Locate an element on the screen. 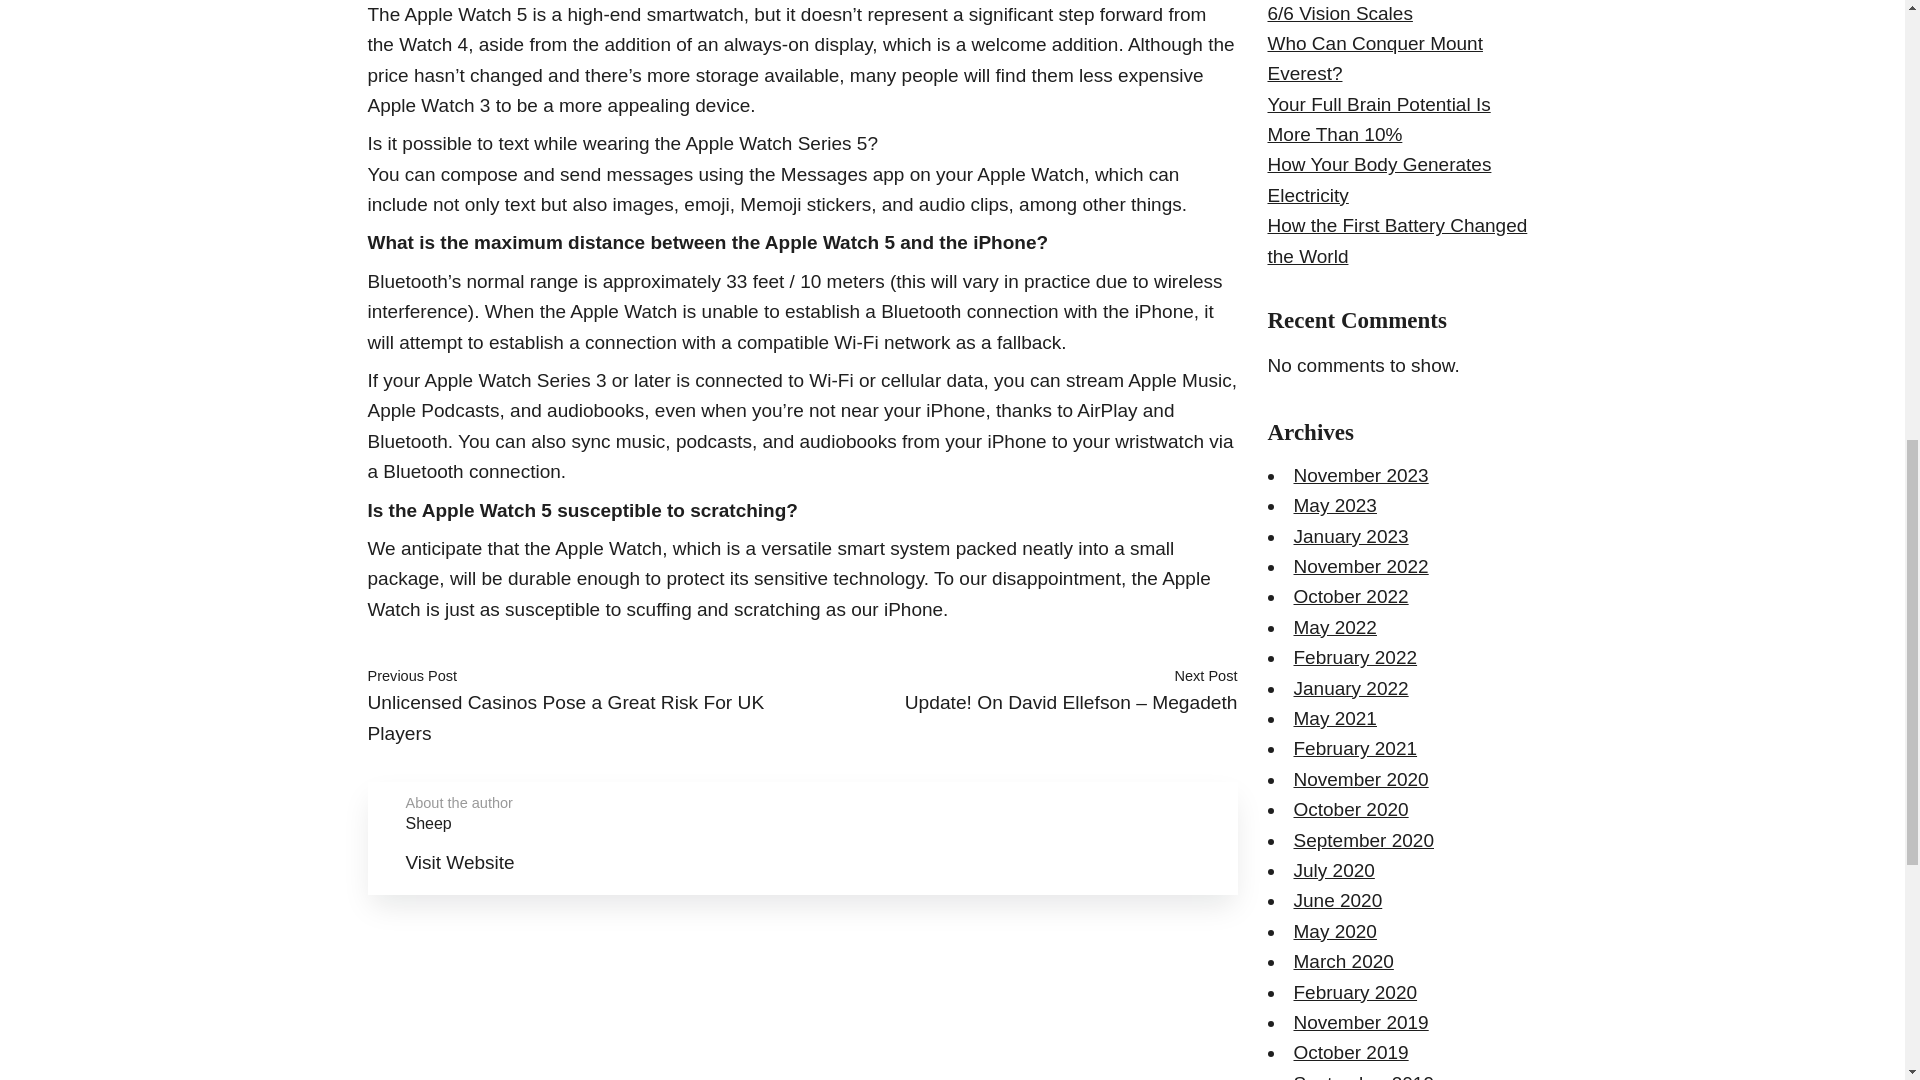 This screenshot has height=1080, width=1920. February 2022 is located at coordinates (1356, 657).